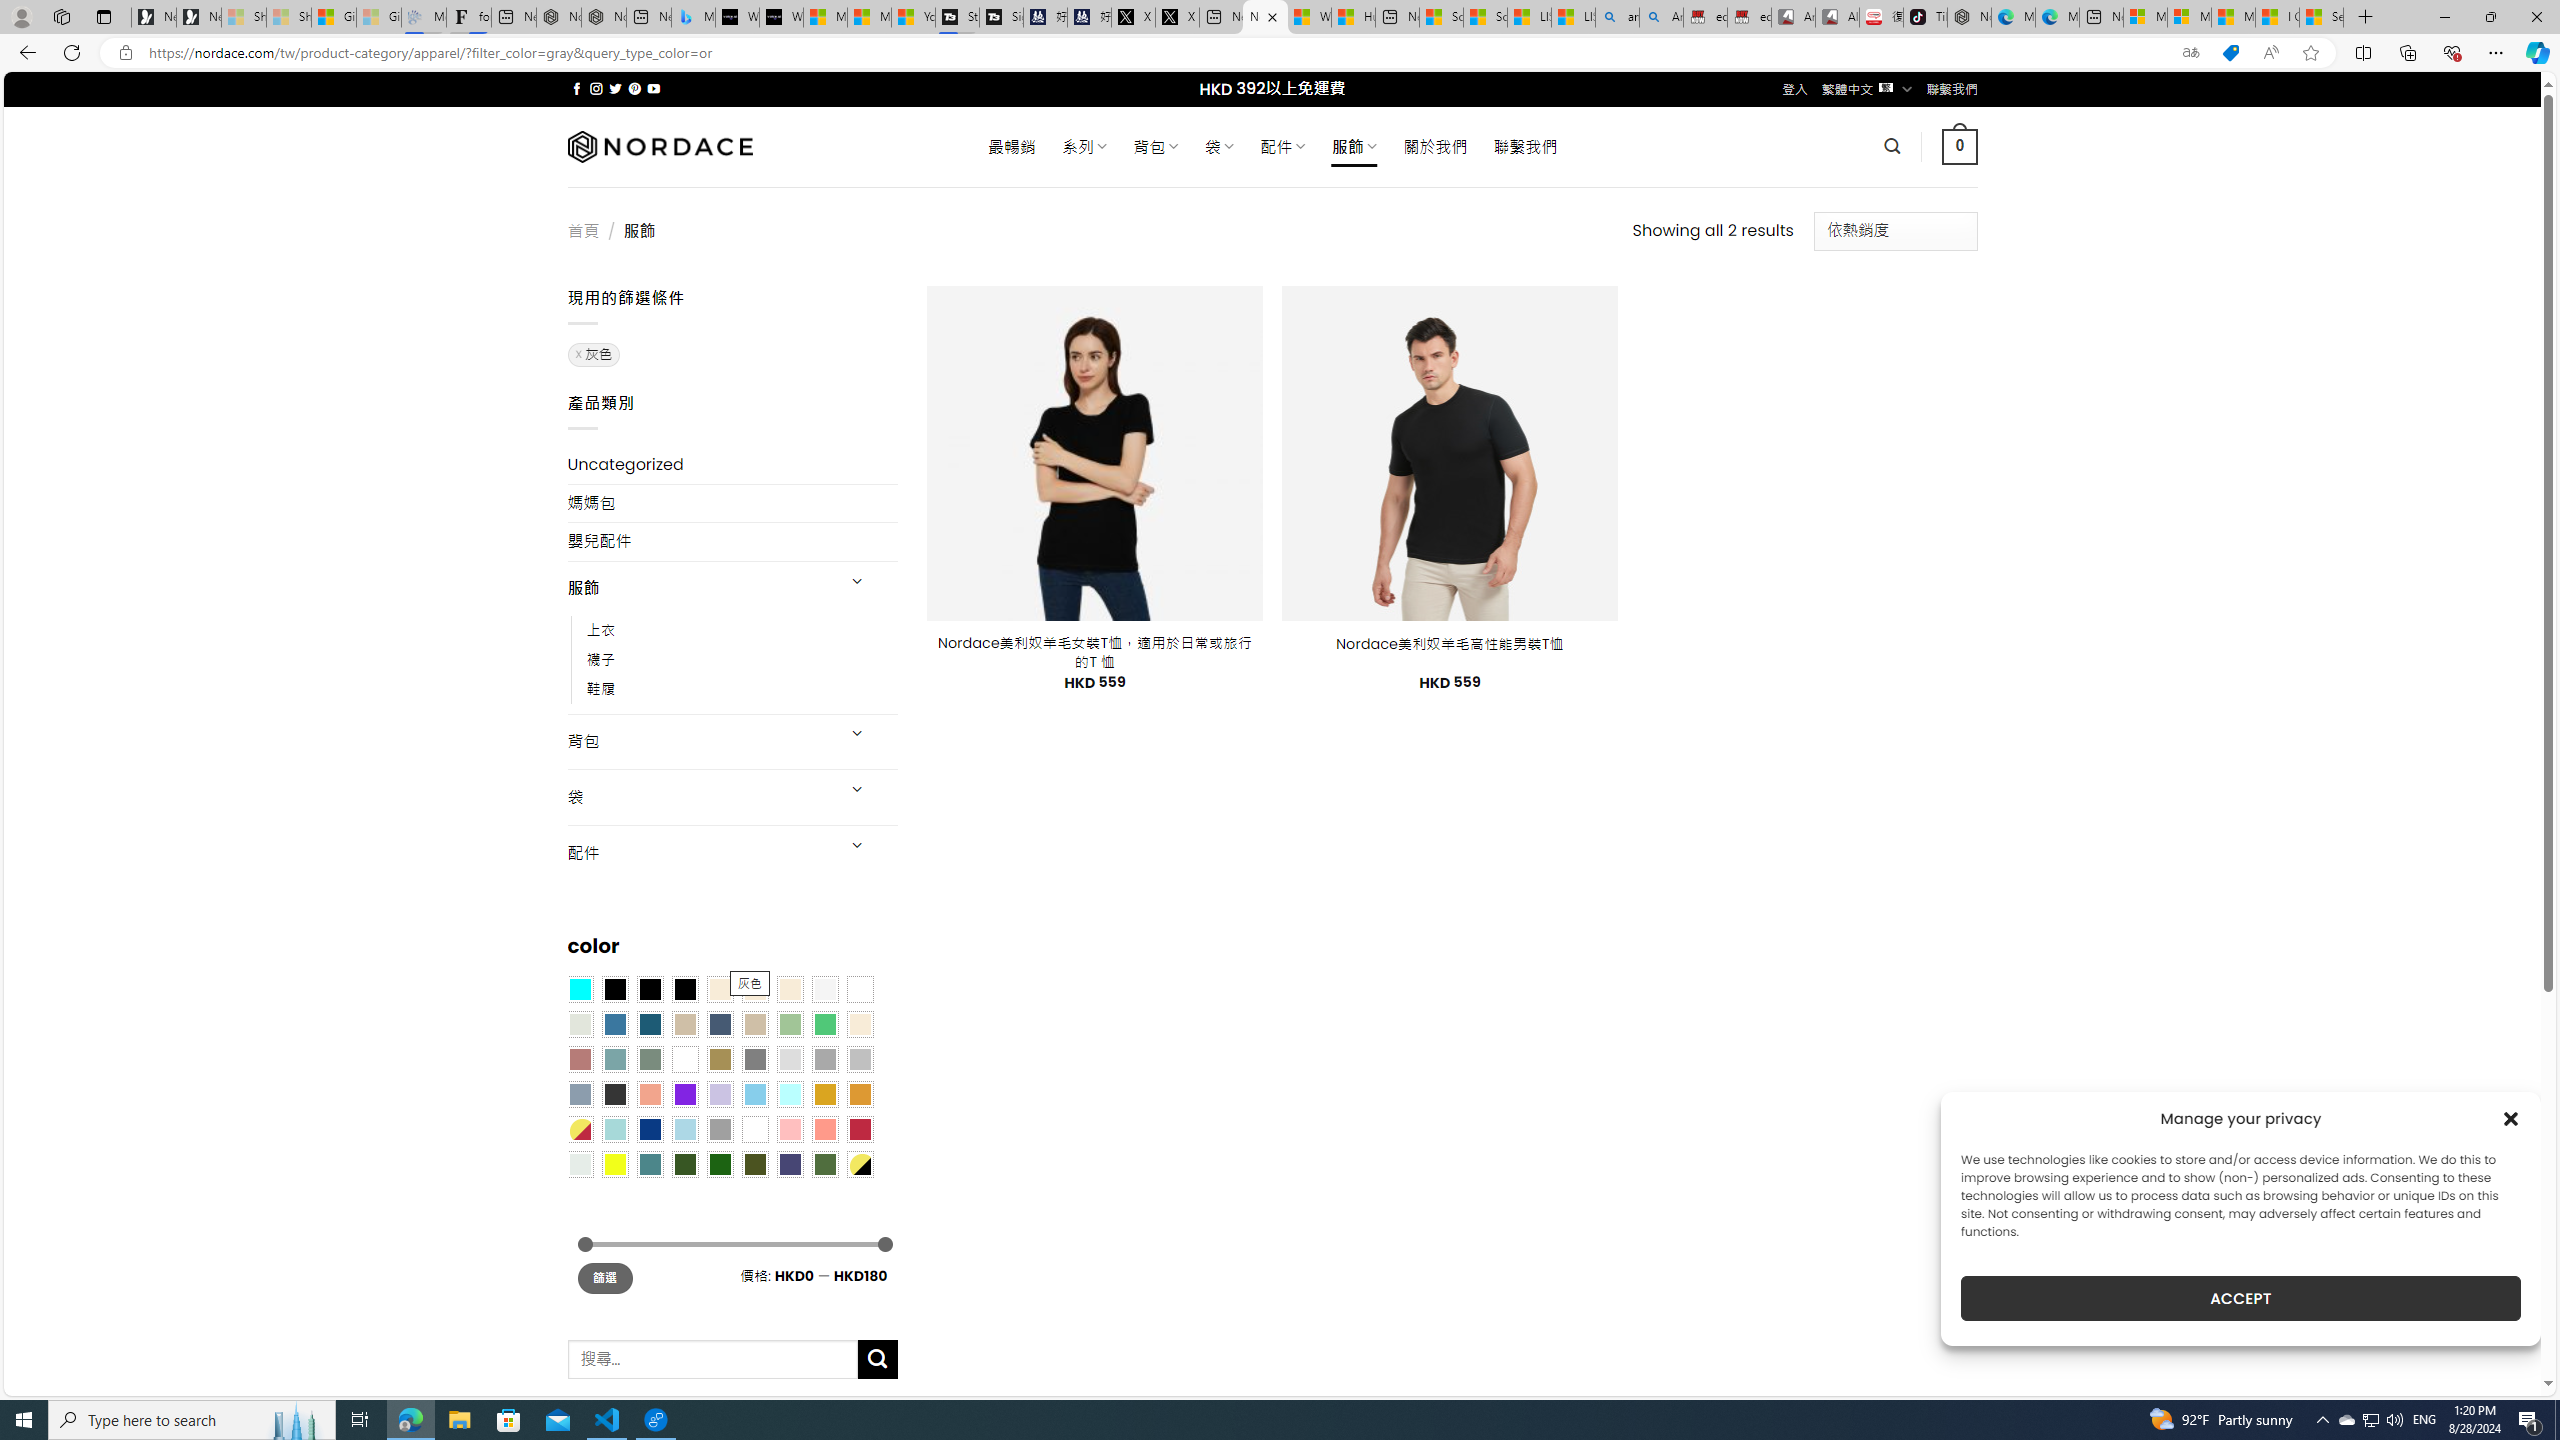  What do you see at coordinates (1838, 17) in the screenshot?
I see `All Cubot phones` at bounding box center [1838, 17].